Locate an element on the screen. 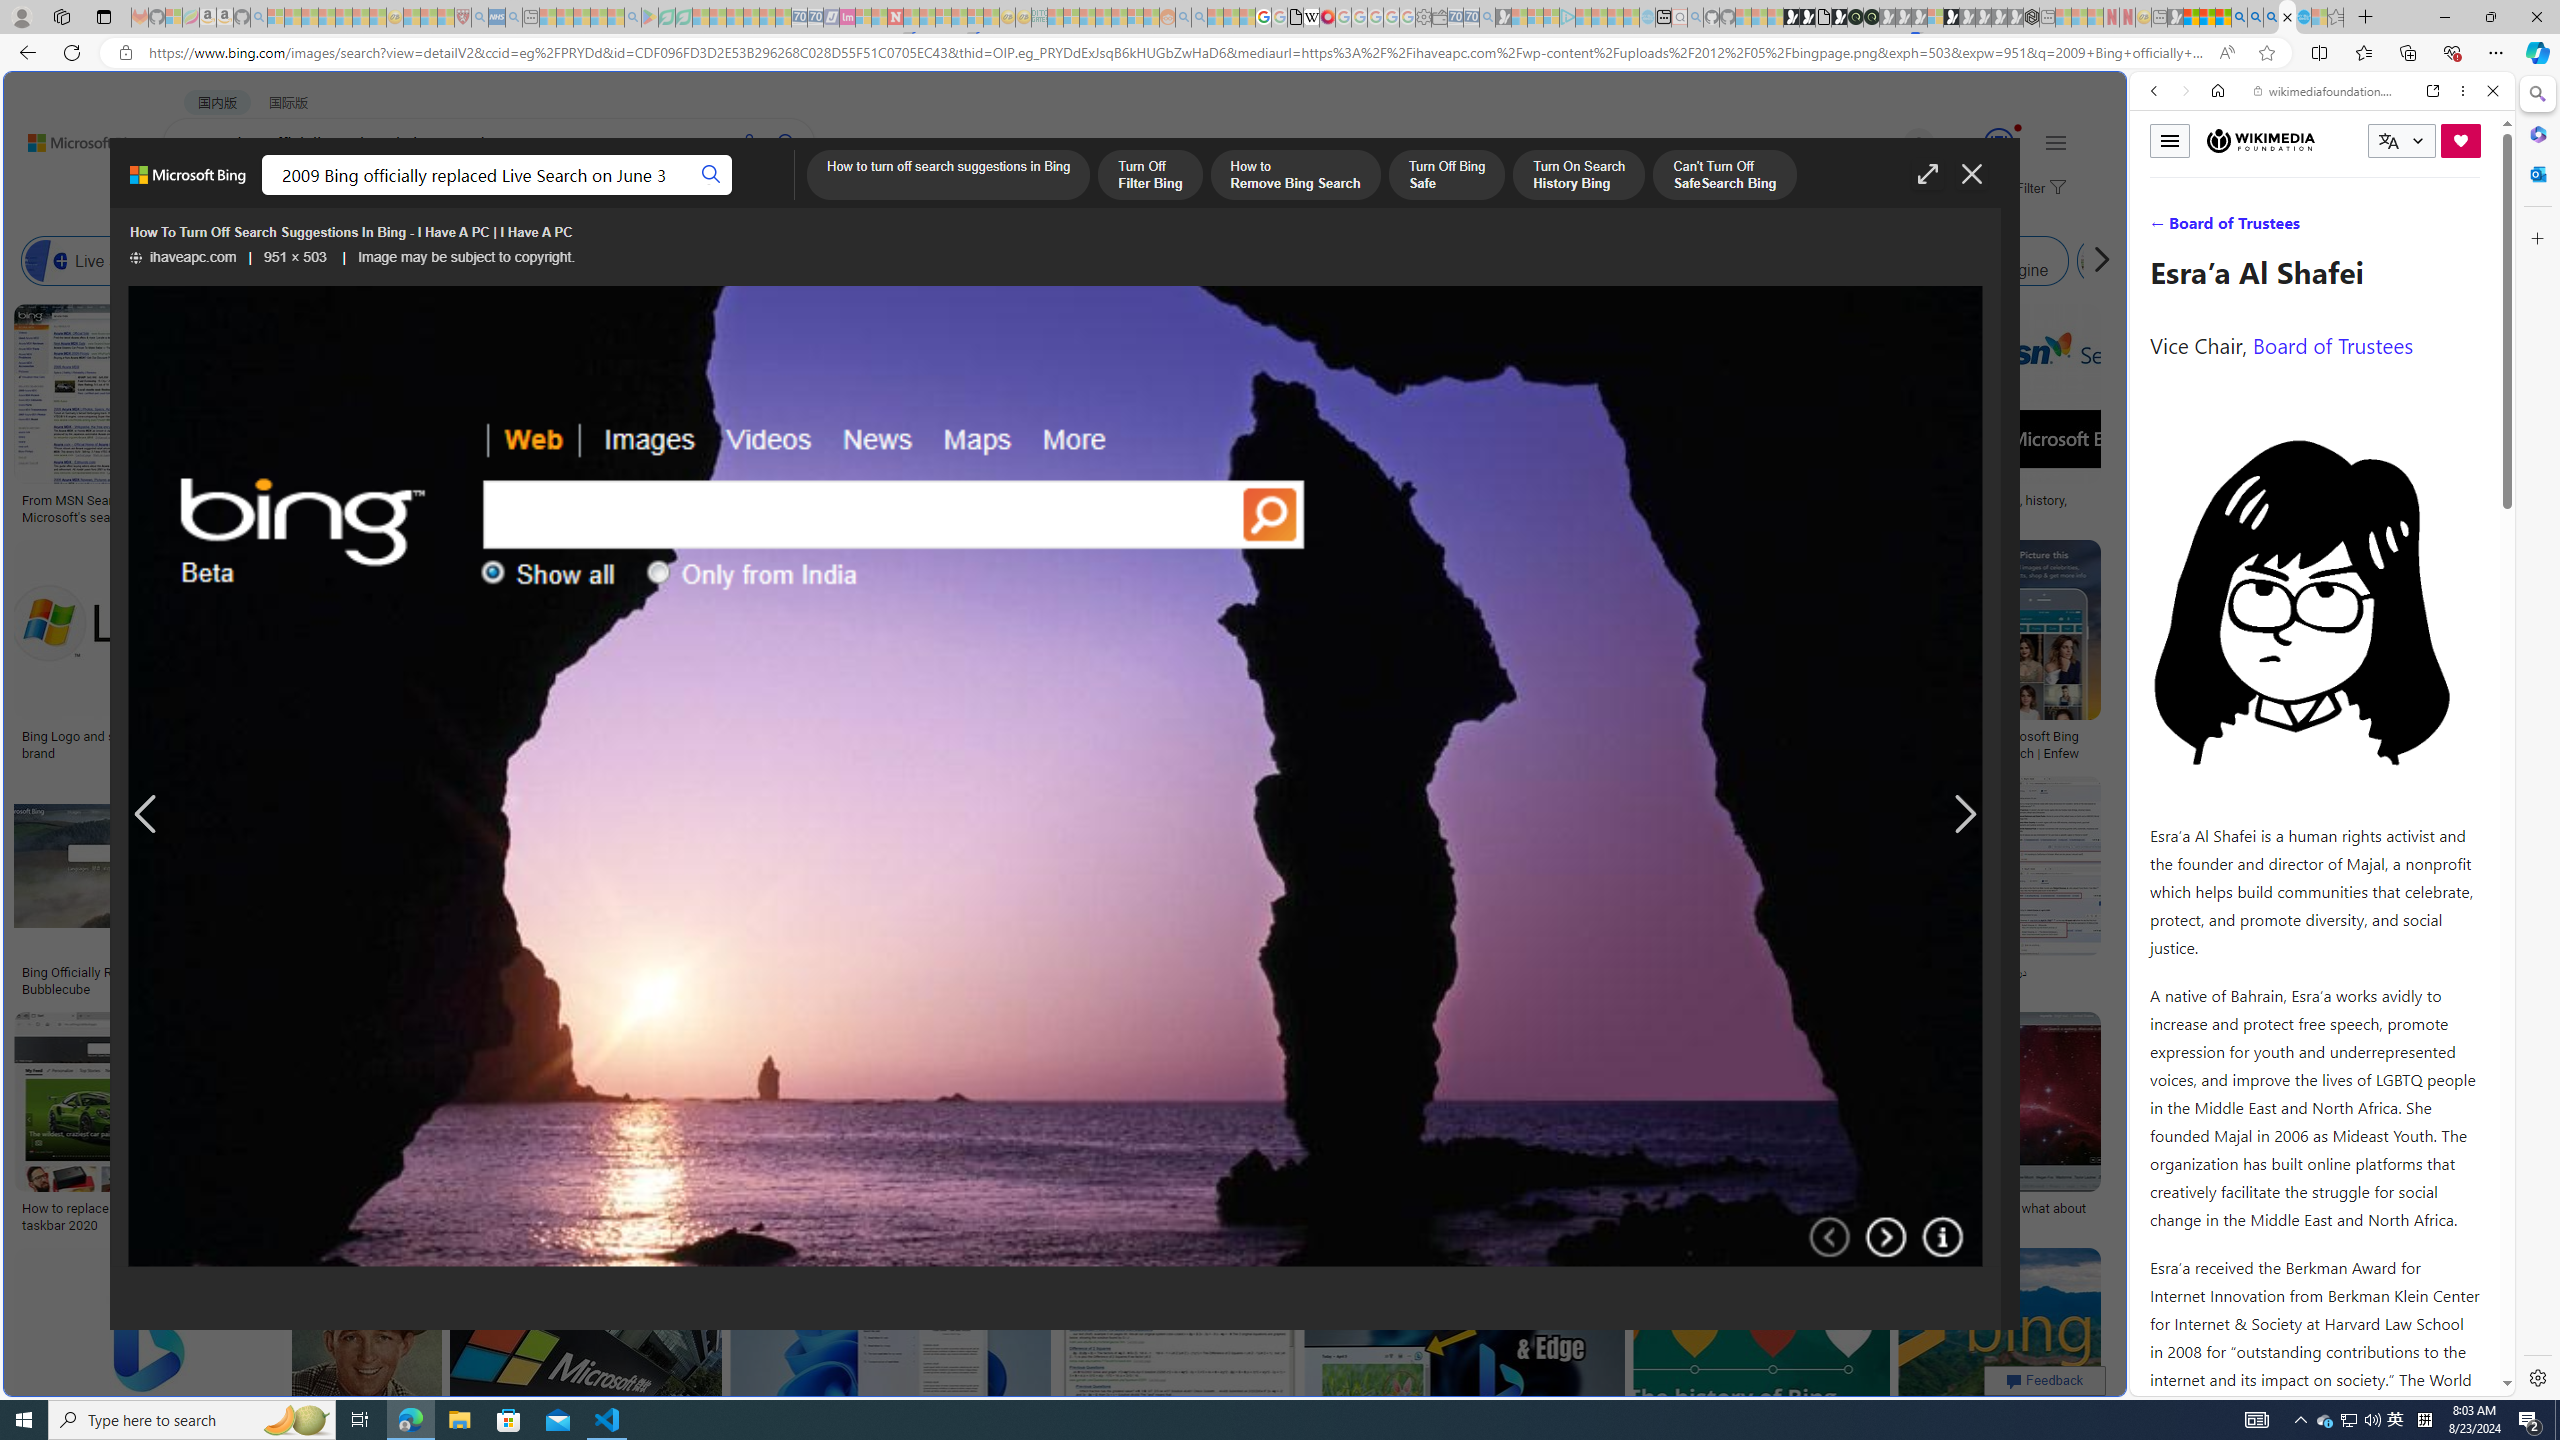 This screenshot has width=2560, height=1440. Bing Ai Search Engine Powered is located at coordinates (944, 261).